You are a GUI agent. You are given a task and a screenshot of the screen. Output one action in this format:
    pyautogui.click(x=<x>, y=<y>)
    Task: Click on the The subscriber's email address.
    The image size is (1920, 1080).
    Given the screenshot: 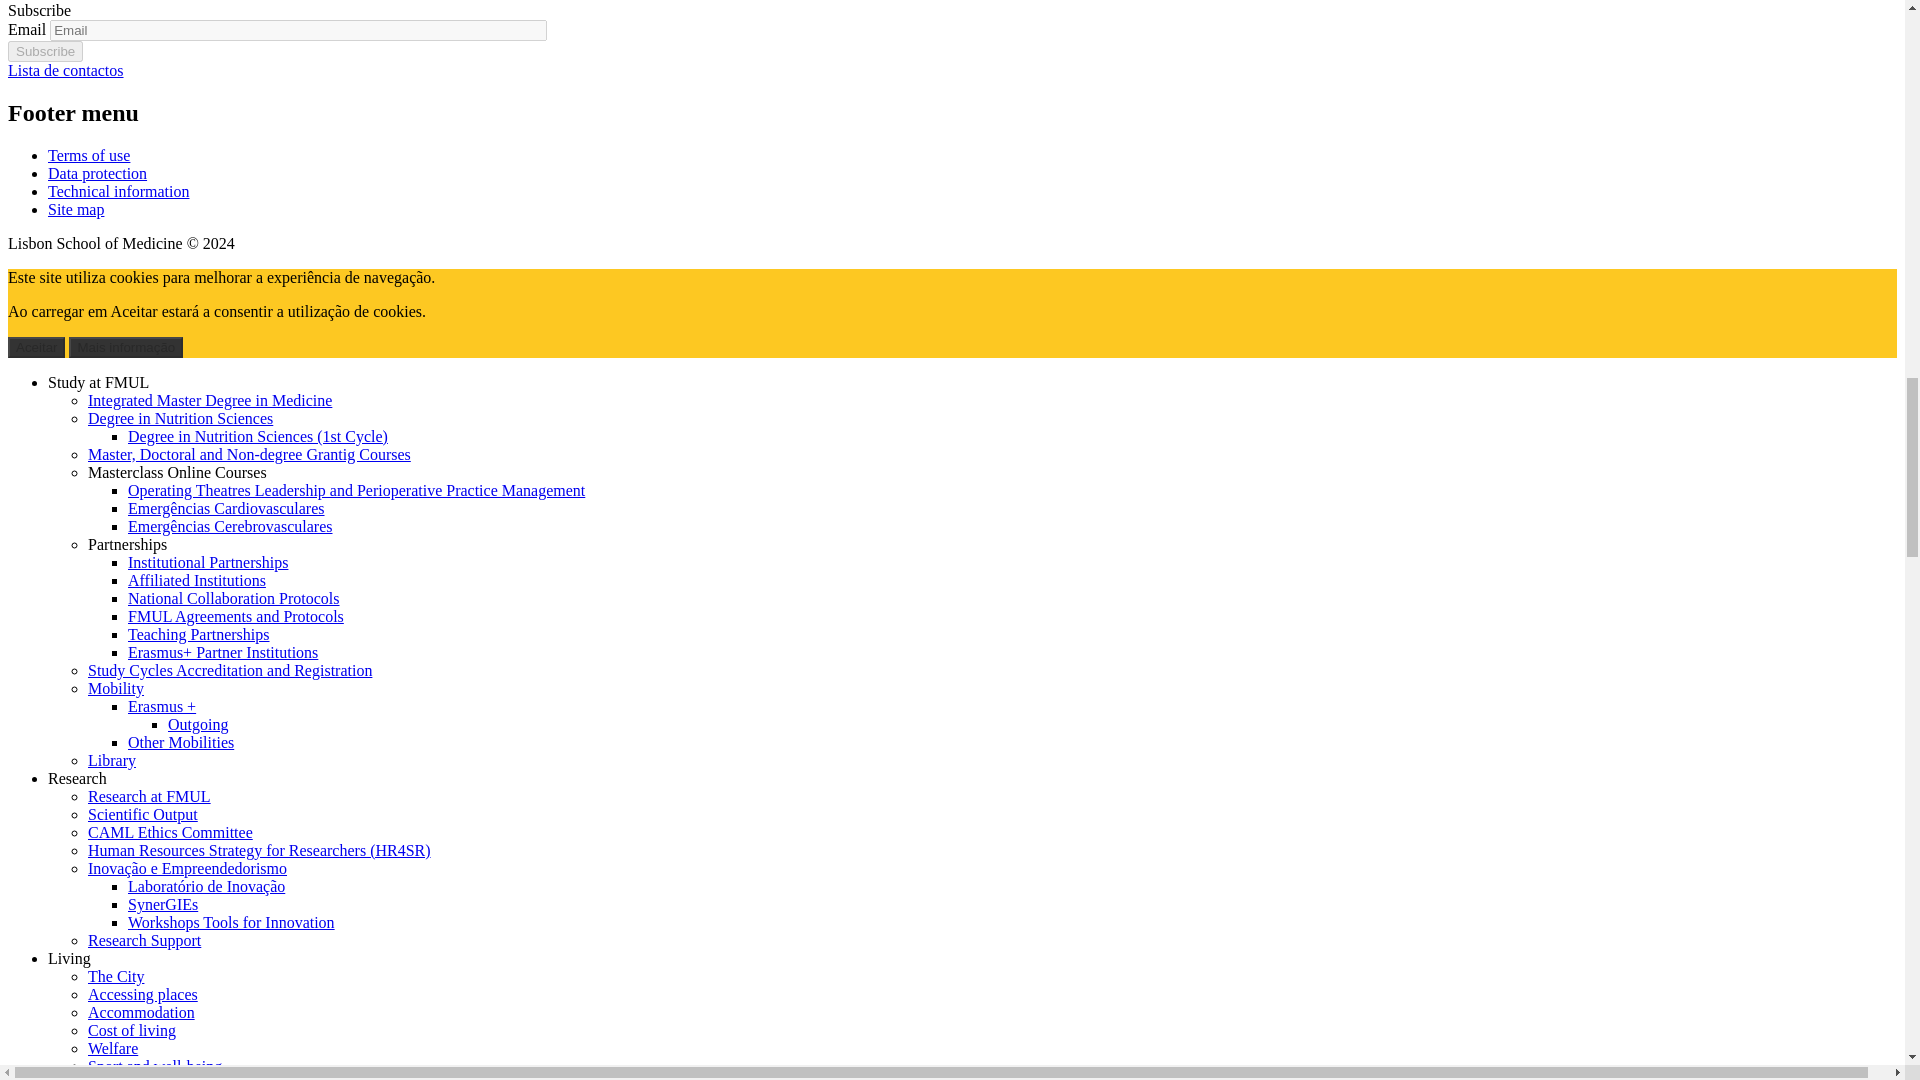 What is the action you would take?
    pyautogui.click(x=298, y=30)
    